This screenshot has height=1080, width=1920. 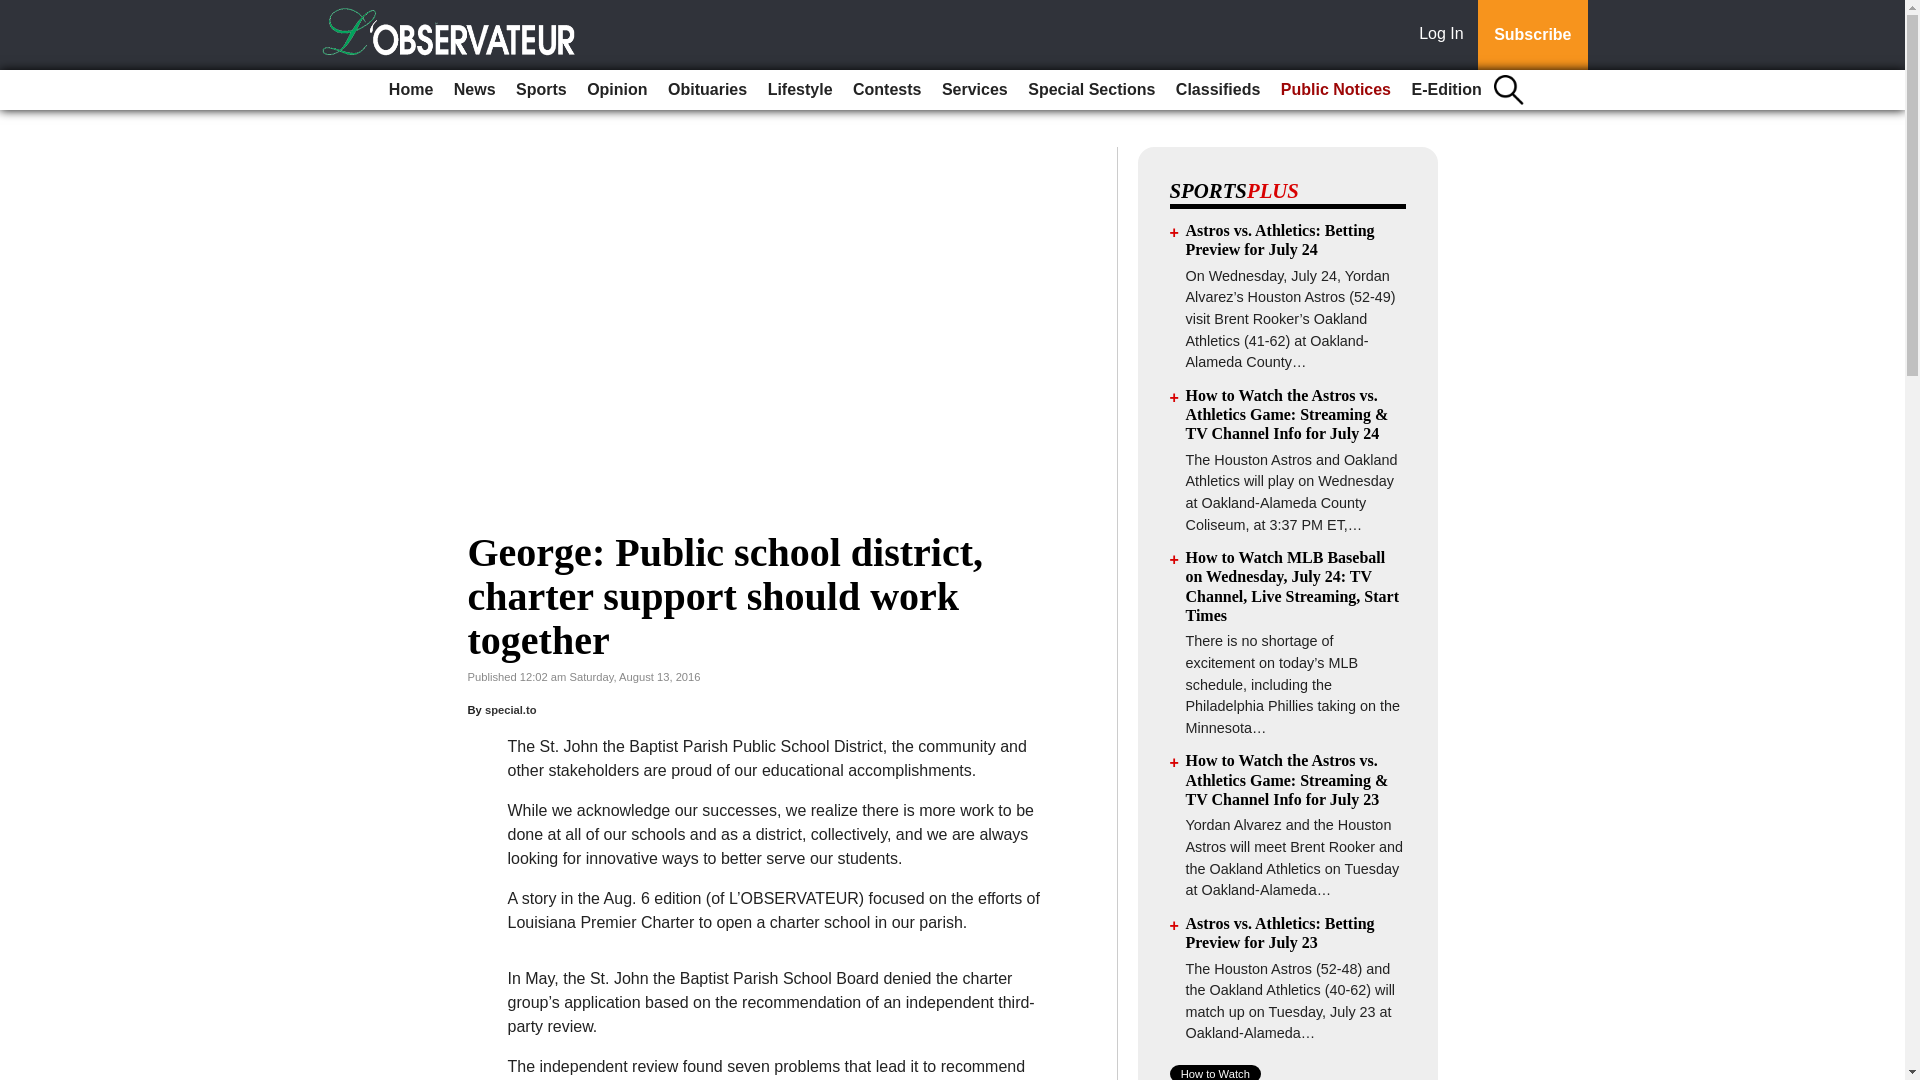 What do you see at coordinates (707, 90) in the screenshot?
I see `Obituaries` at bounding box center [707, 90].